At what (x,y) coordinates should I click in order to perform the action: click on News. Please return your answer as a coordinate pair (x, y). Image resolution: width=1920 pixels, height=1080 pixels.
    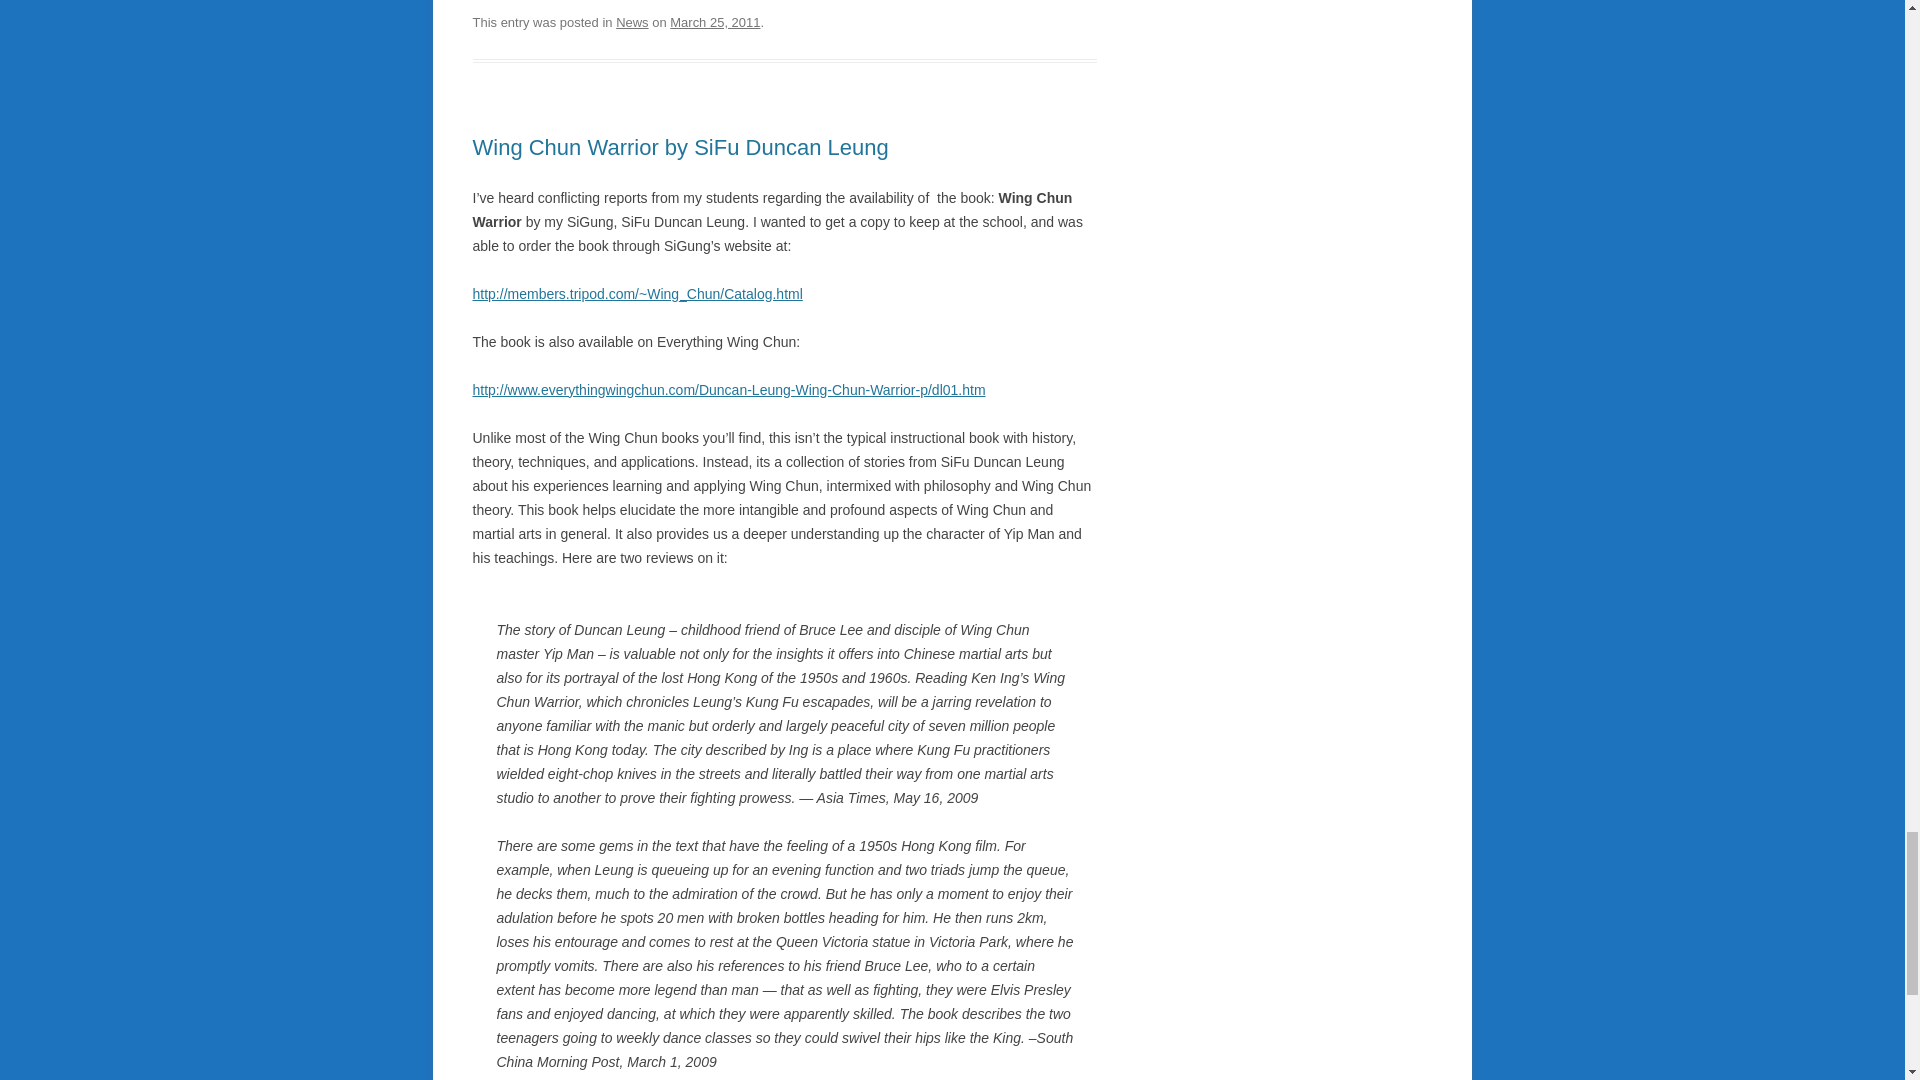
    Looking at the image, I should click on (632, 22).